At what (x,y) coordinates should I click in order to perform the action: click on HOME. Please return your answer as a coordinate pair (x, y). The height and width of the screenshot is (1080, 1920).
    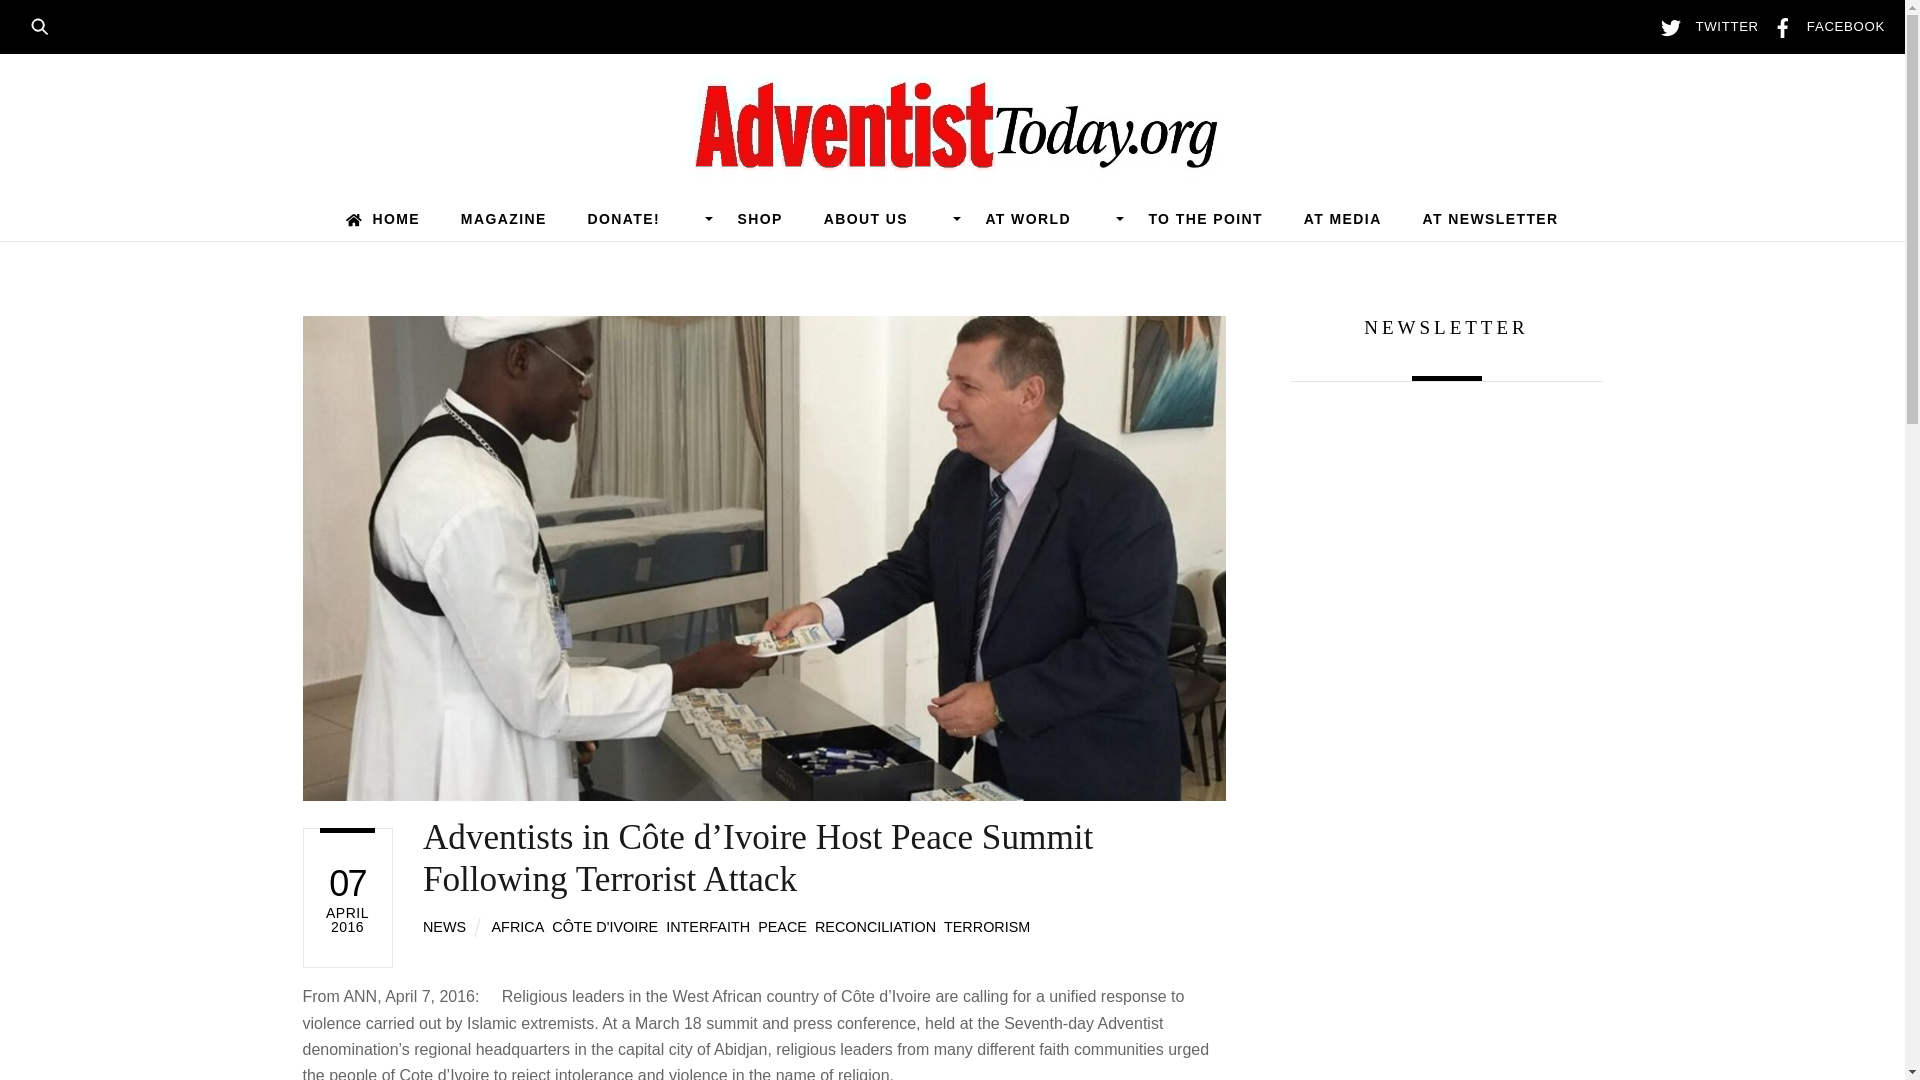
    Looking at the image, I should click on (382, 218).